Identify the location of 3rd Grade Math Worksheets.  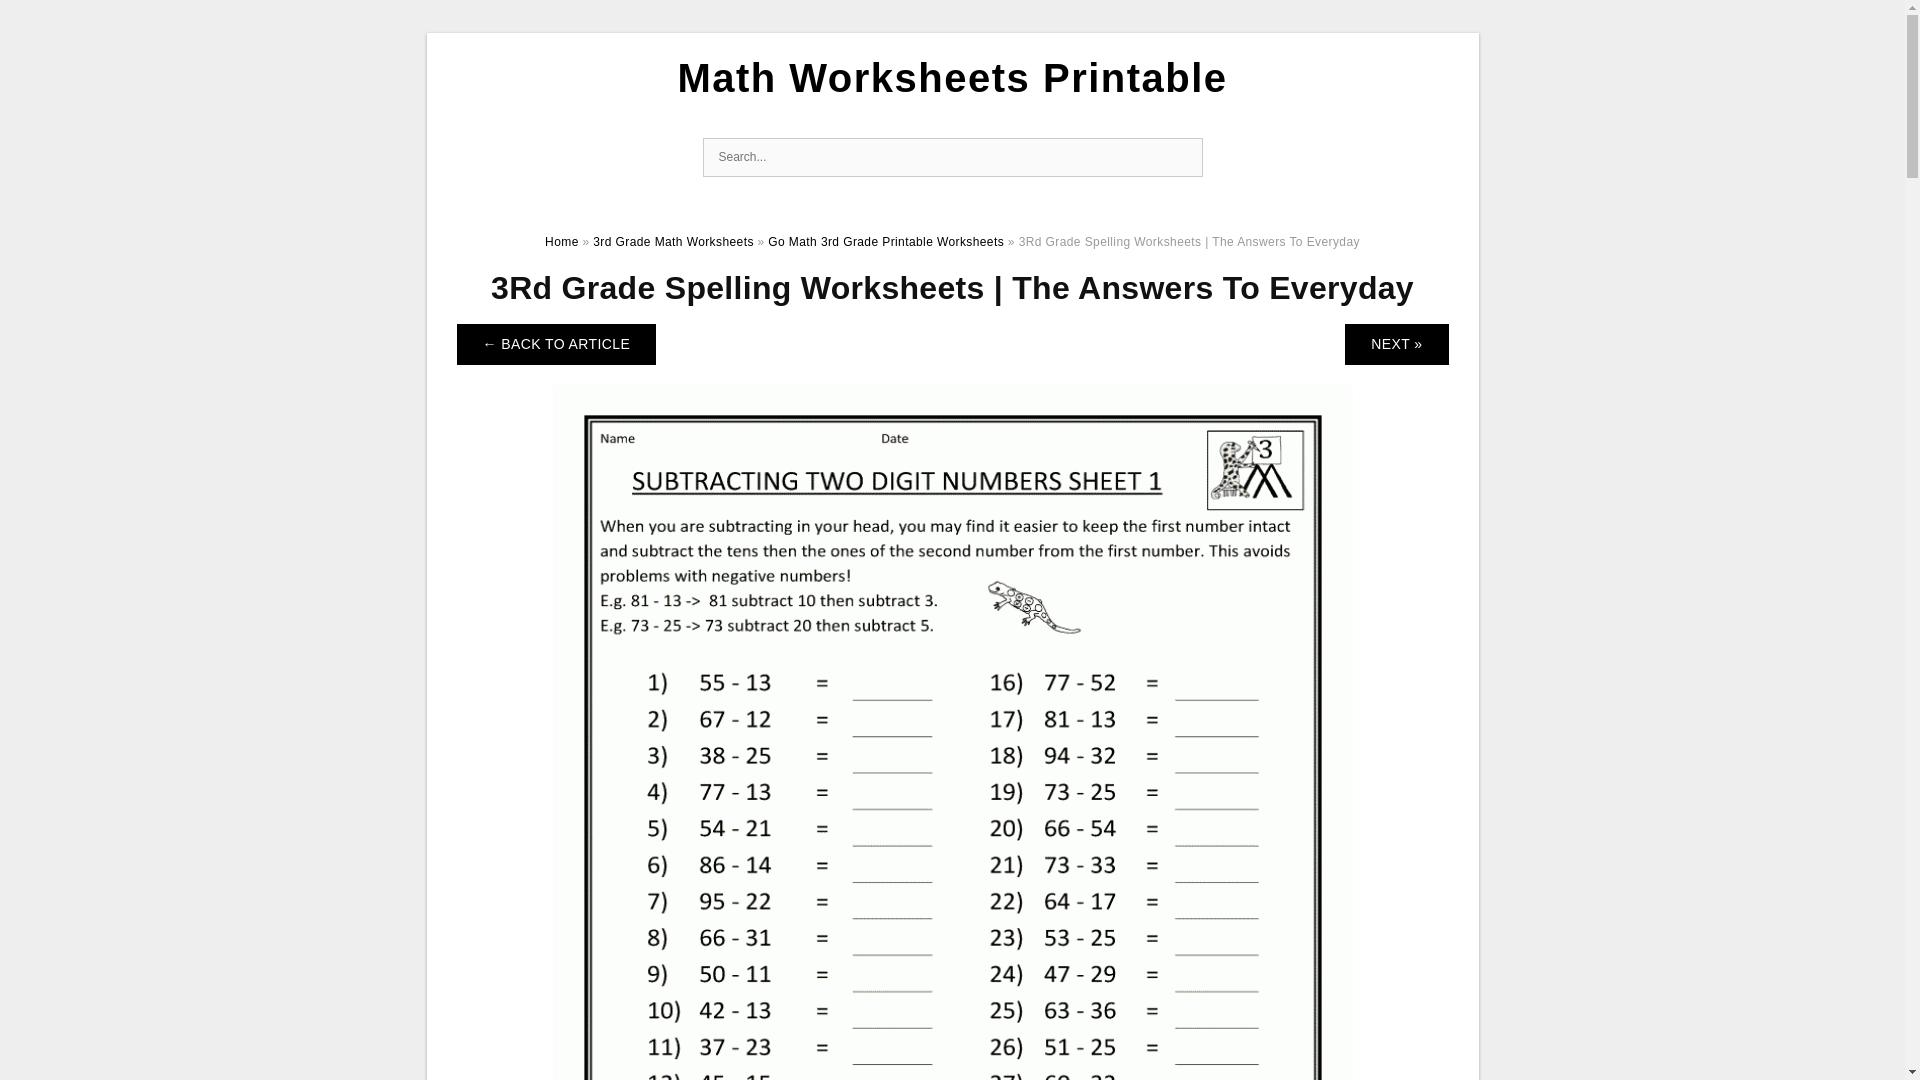
(674, 242).